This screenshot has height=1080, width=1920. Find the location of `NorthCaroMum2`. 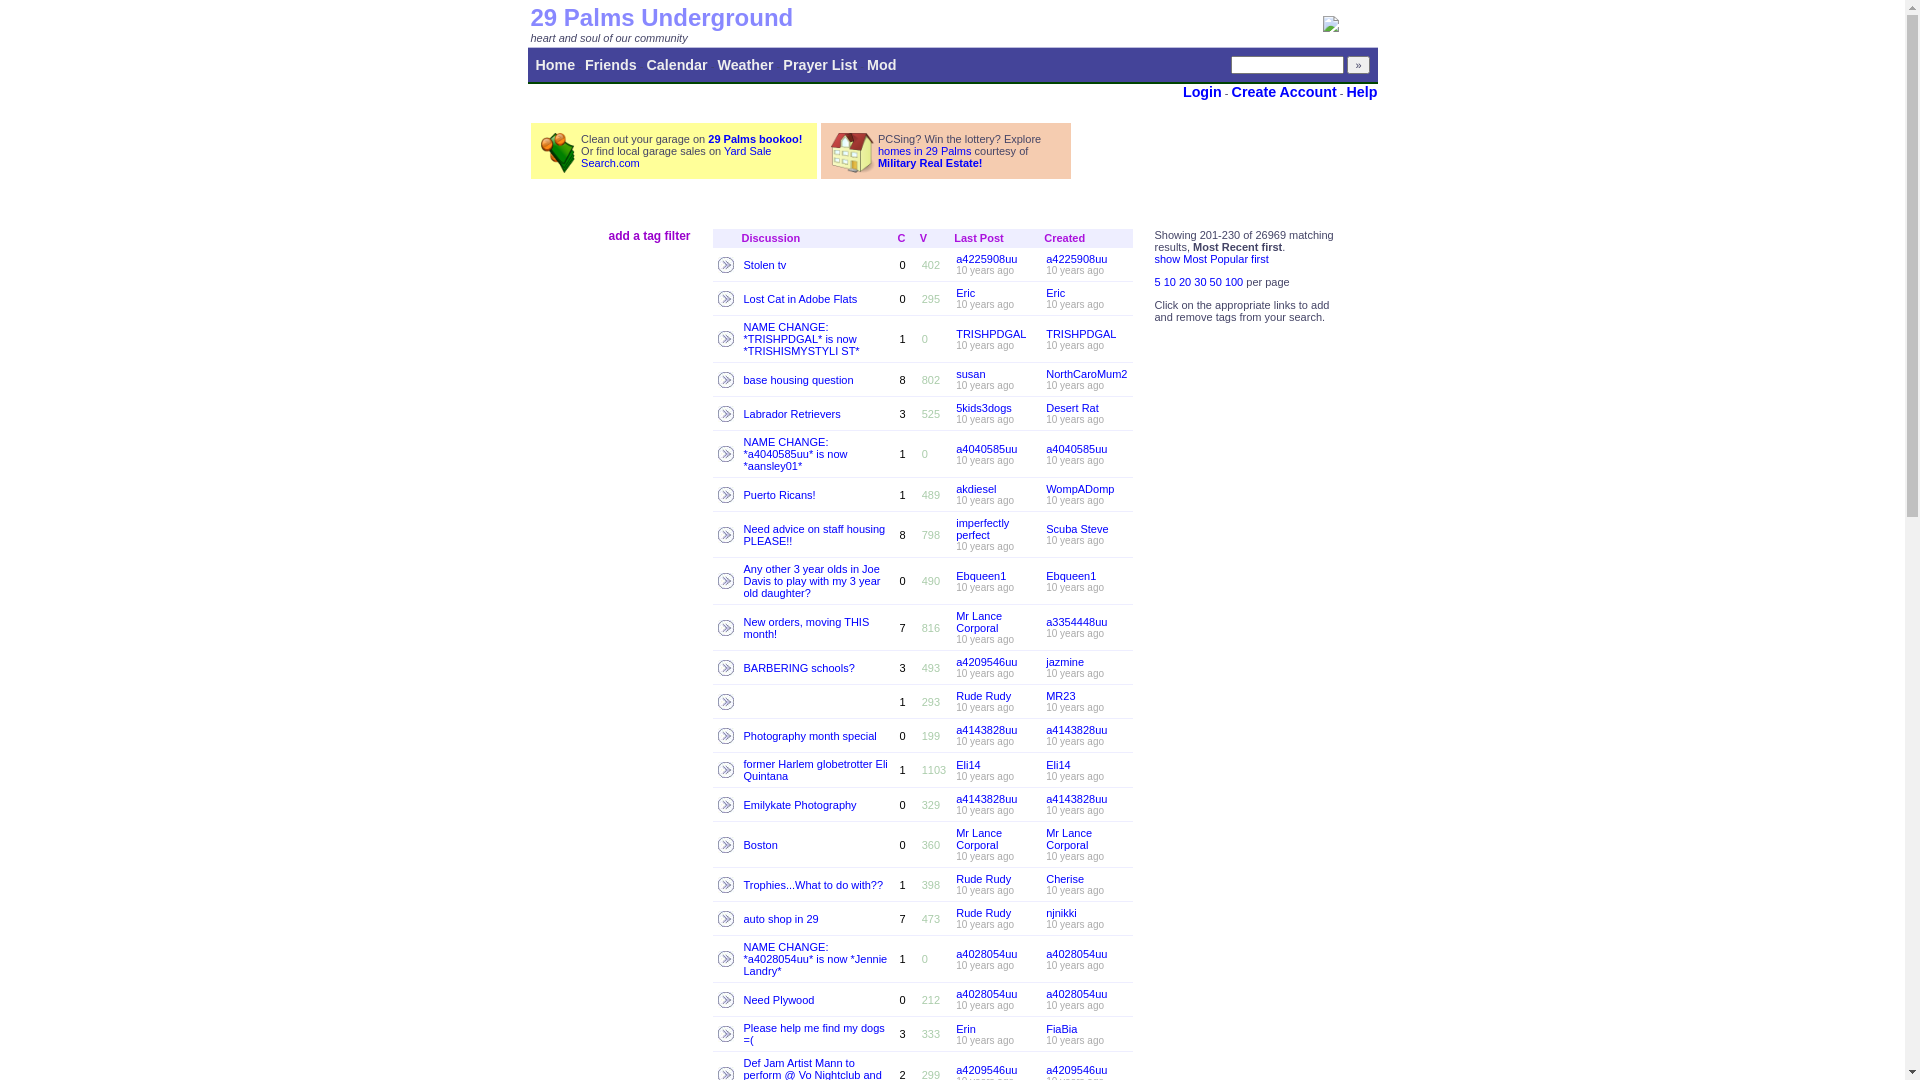

NorthCaroMum2 is located at coordinates (1086, 374).